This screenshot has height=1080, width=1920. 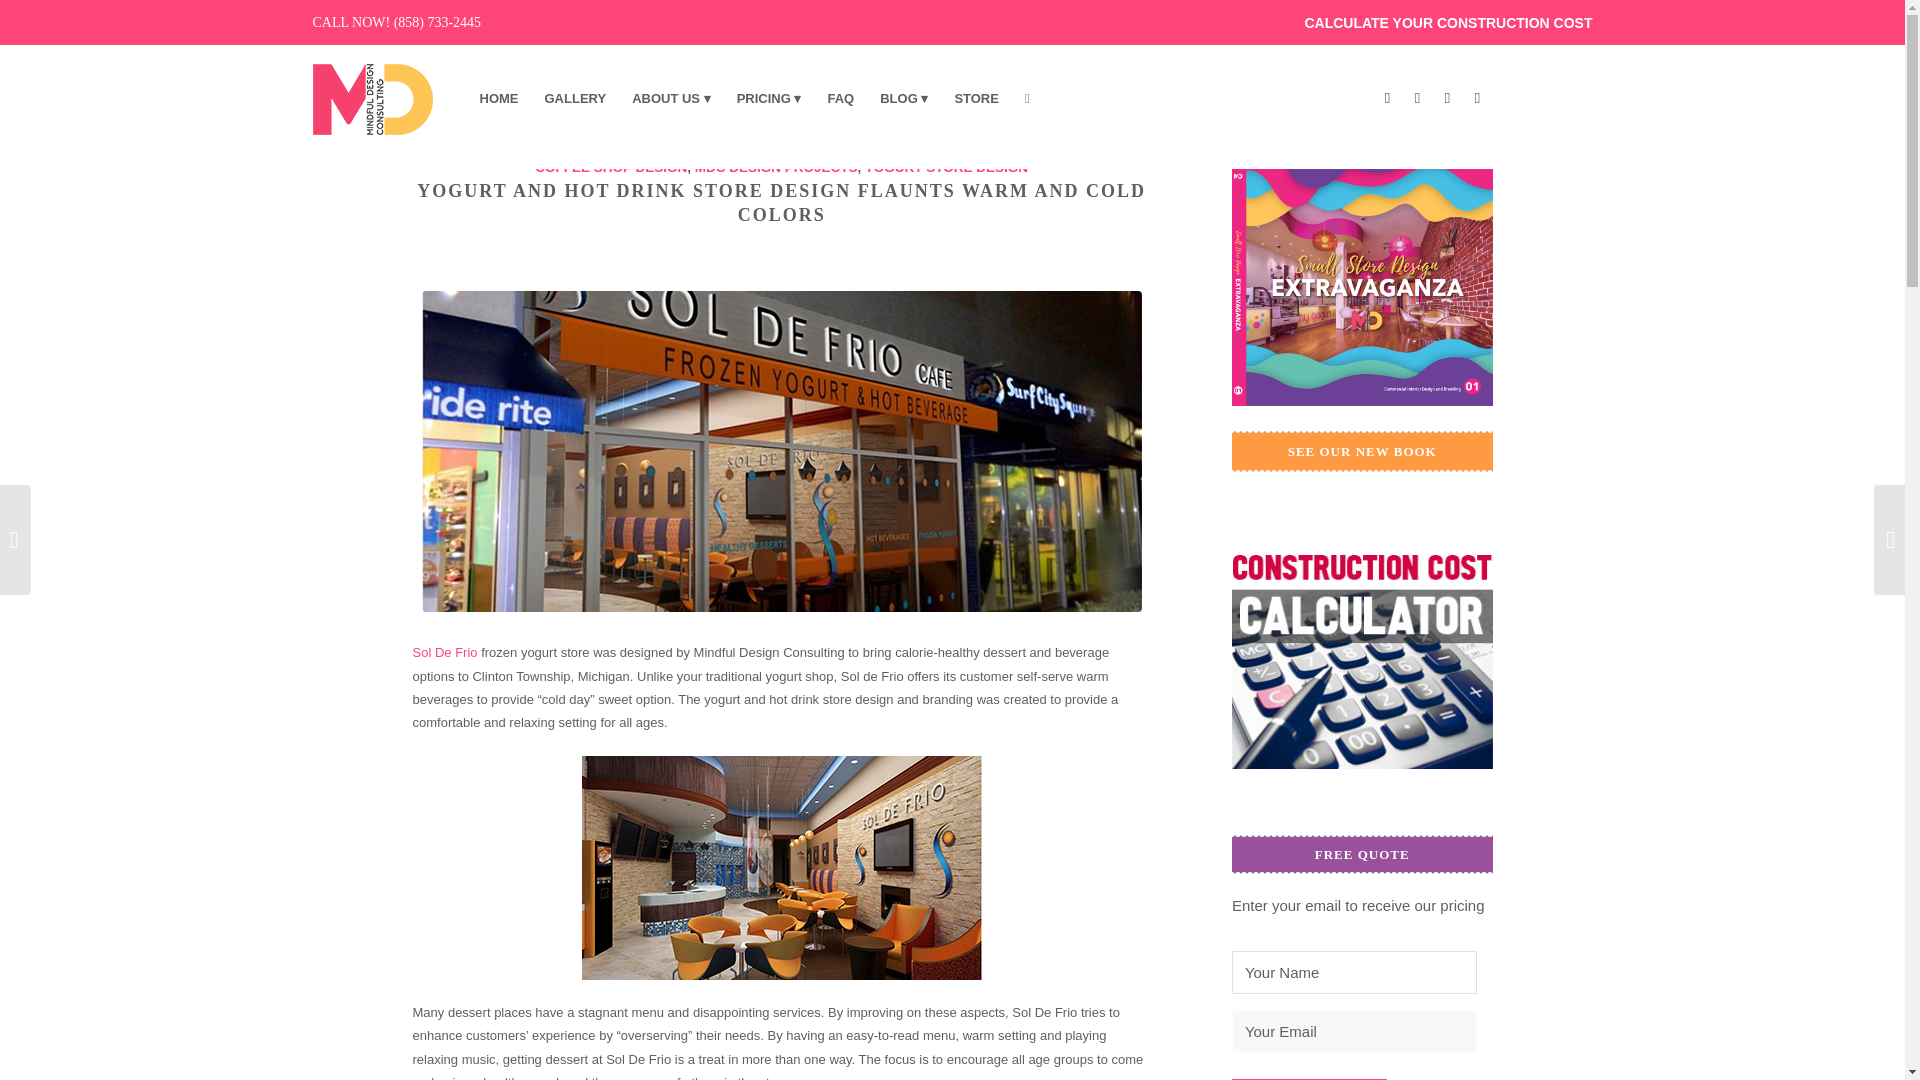 What do you see at coordinates (1446, 97) in the screenshot?
I see `Pinterest` at bounding box center [1446, 97].